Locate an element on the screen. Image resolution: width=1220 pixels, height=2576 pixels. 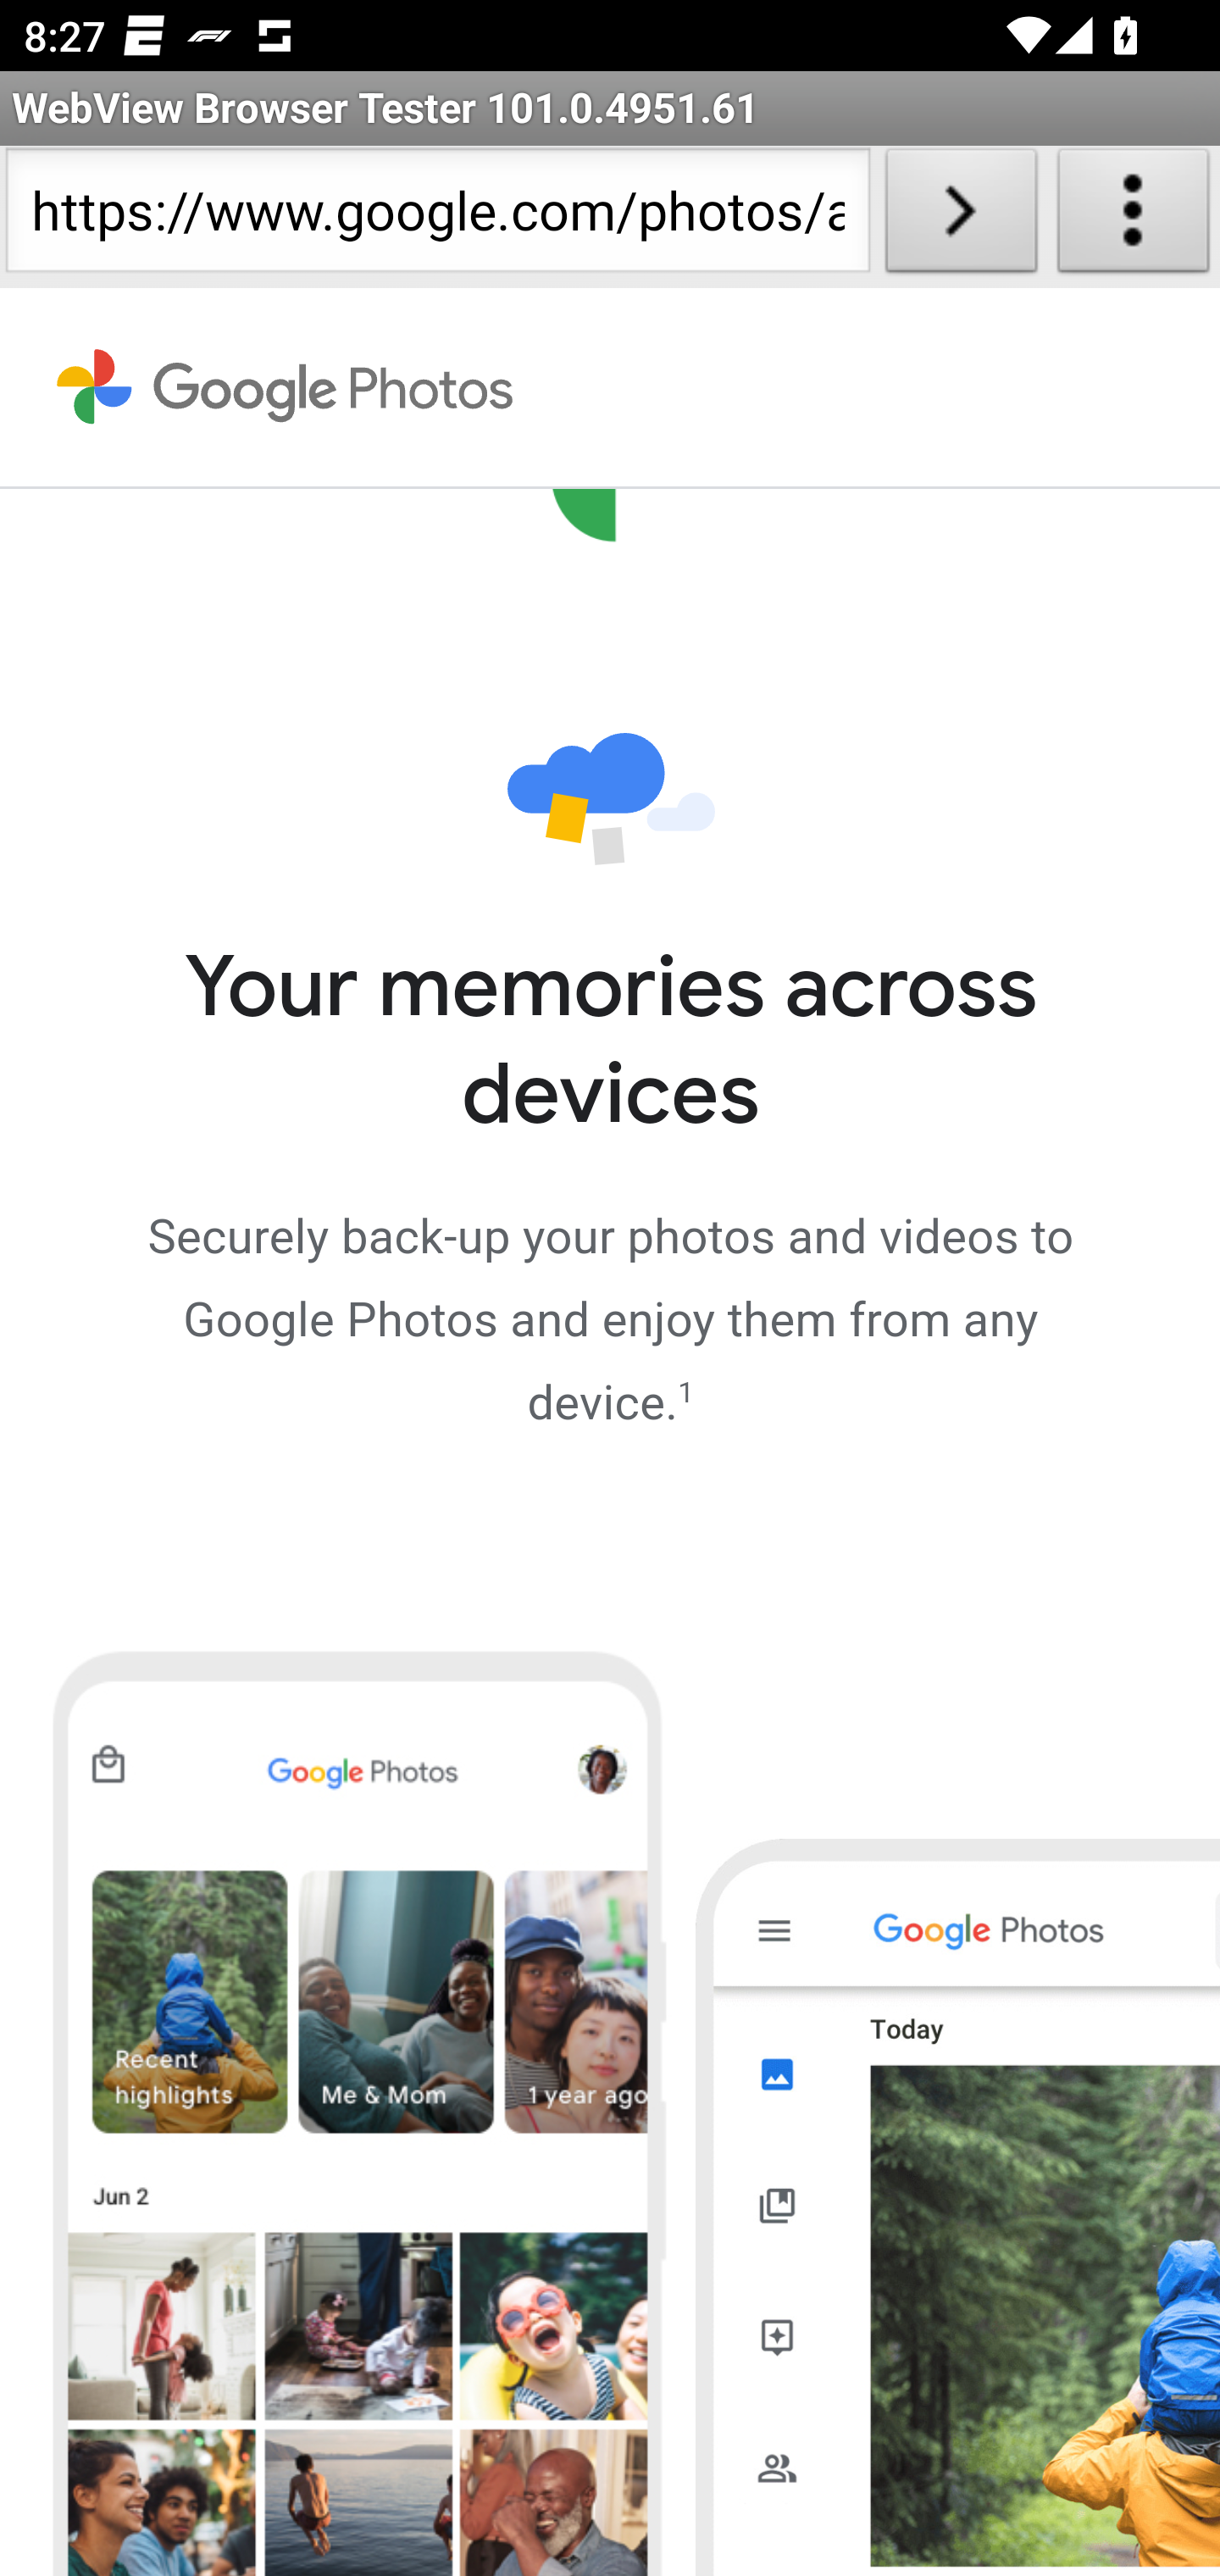
About WebView is located at coordinates (1134, 217).